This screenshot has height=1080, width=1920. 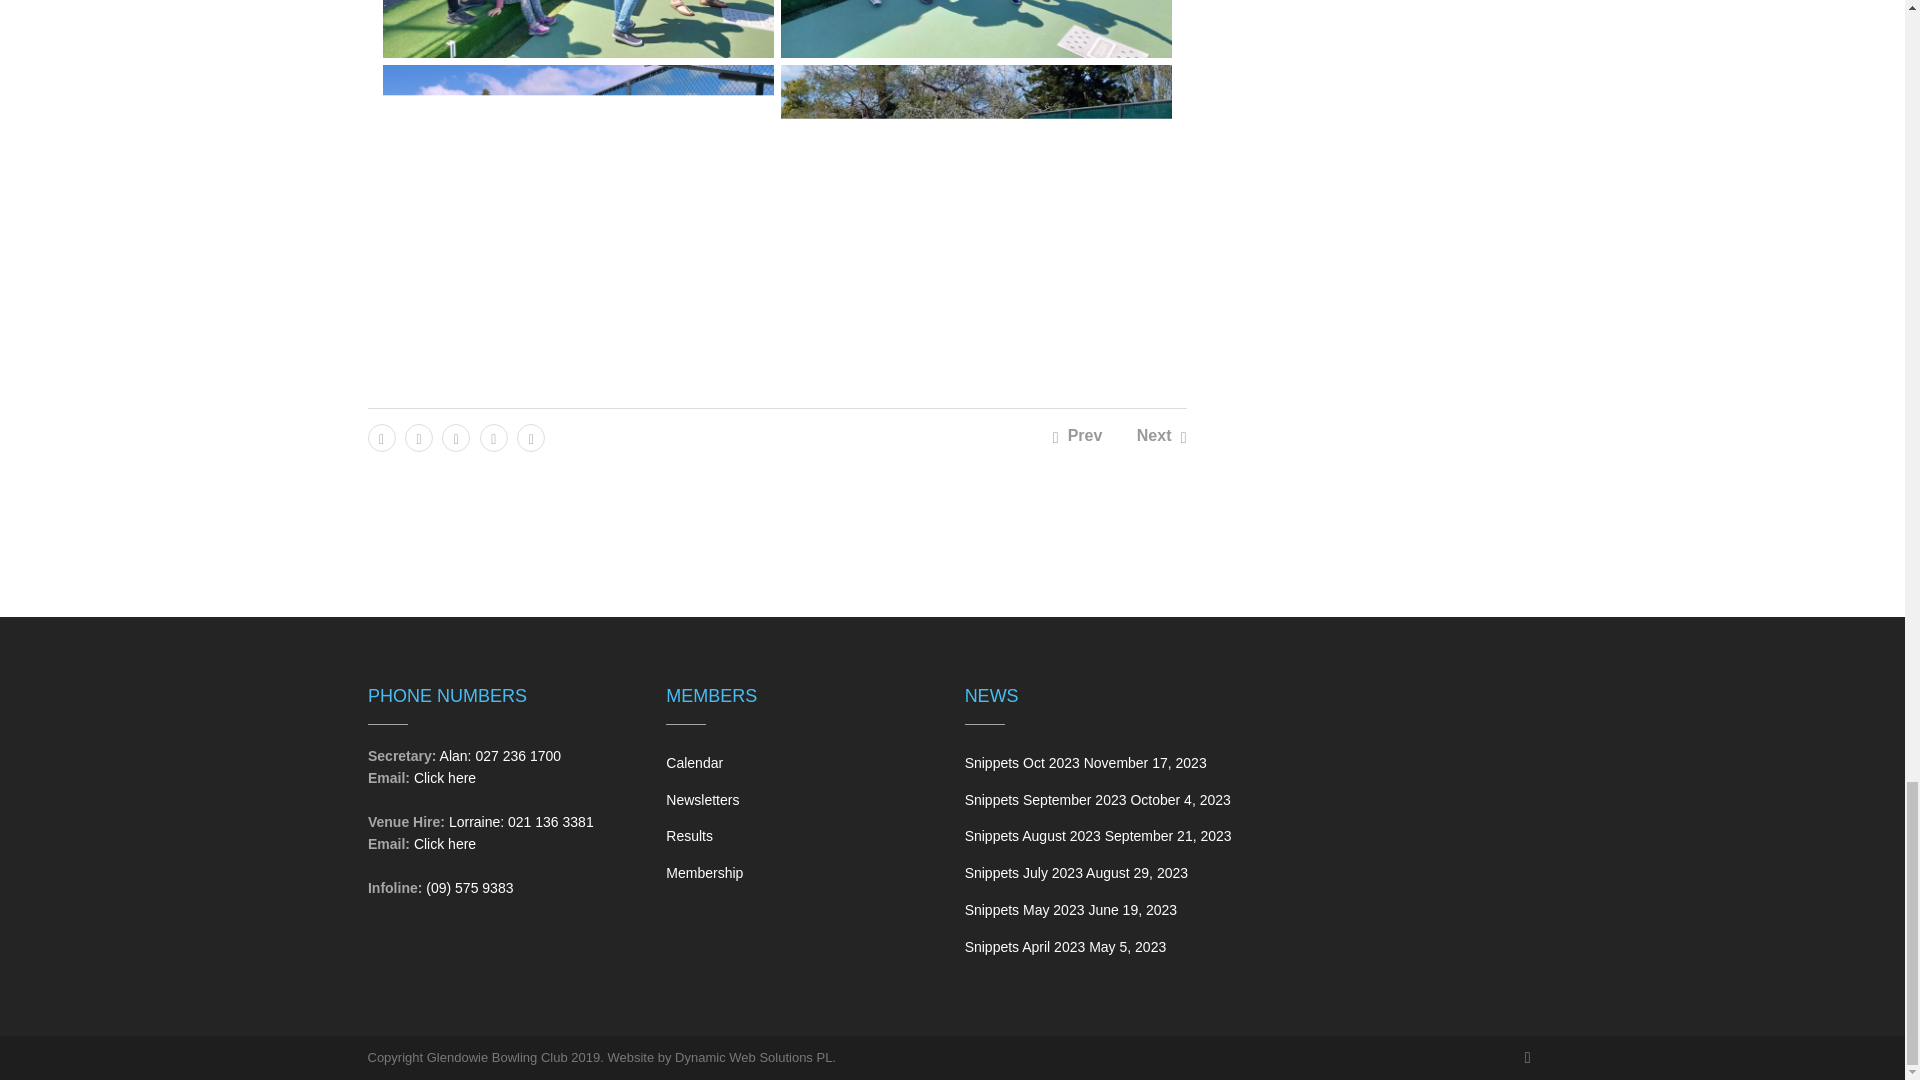 I want to click on Share on Facebook, so click(x=382, y=438).